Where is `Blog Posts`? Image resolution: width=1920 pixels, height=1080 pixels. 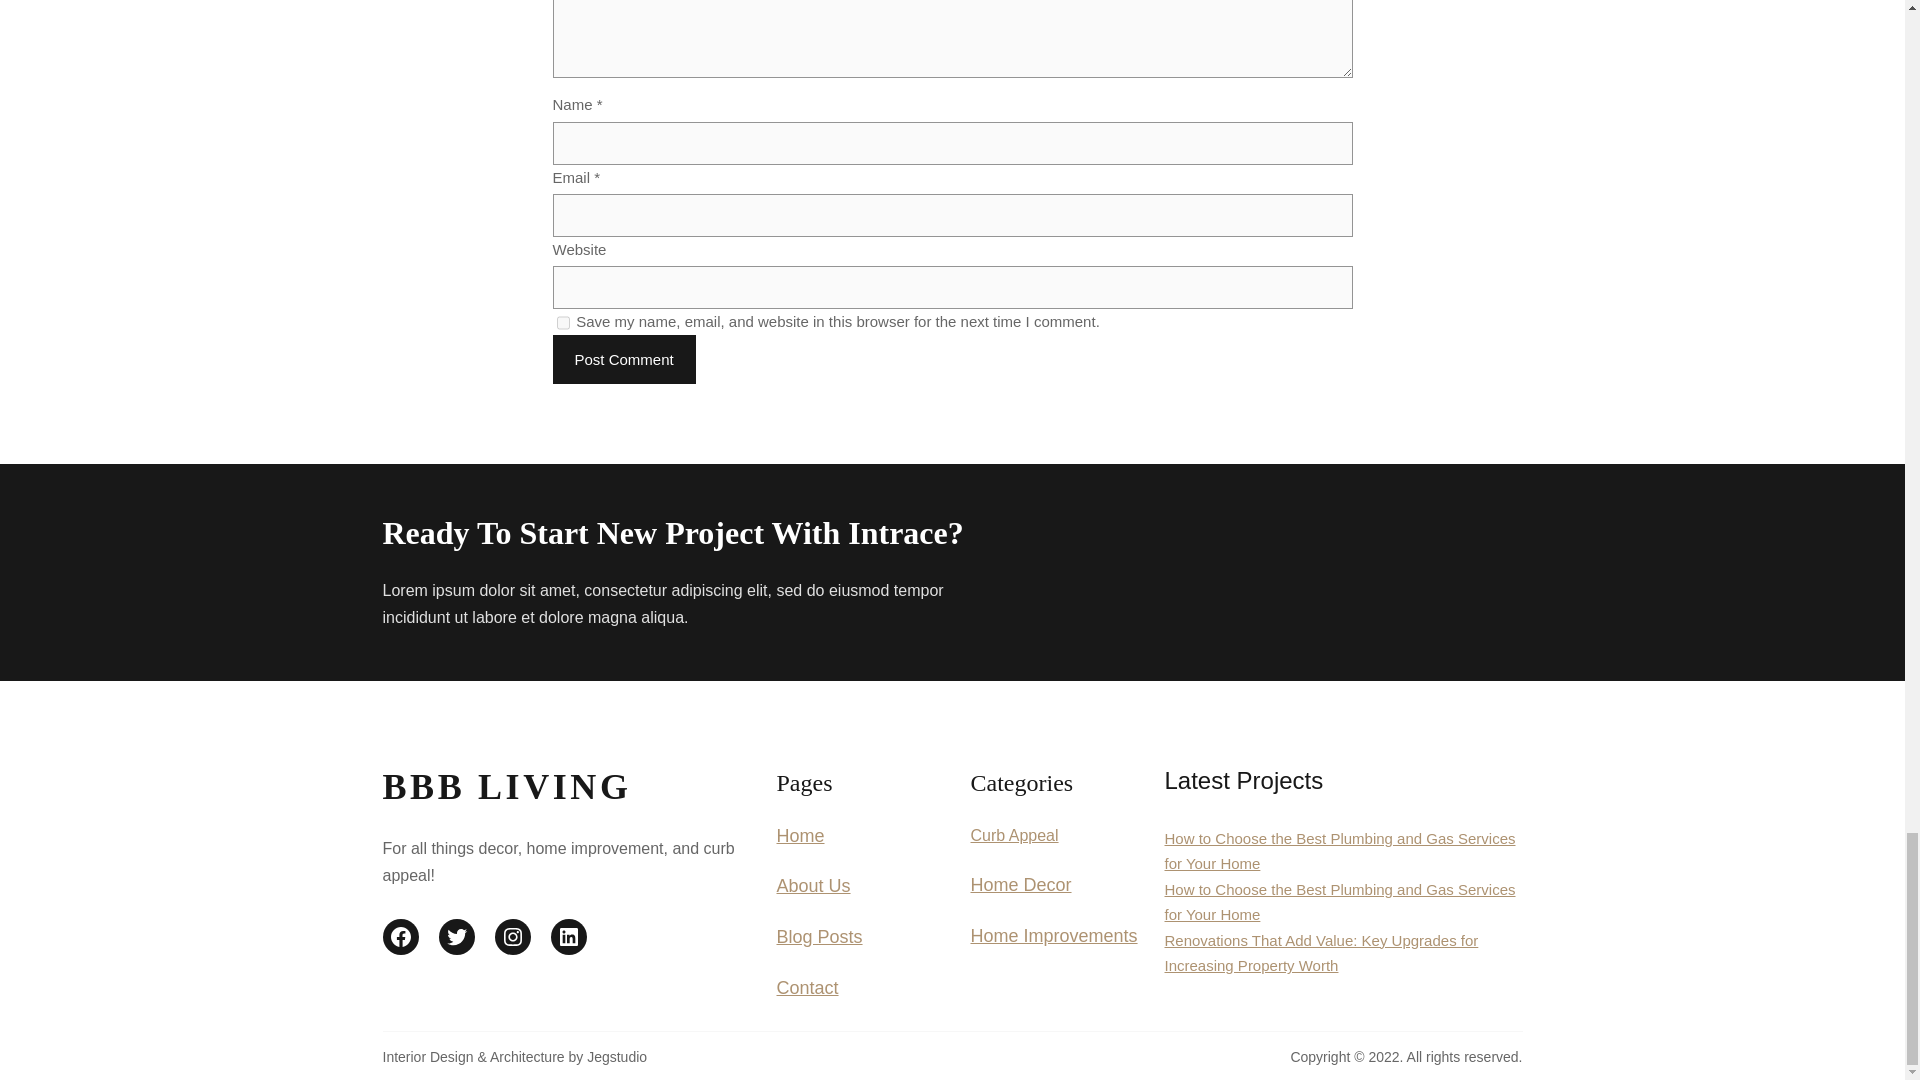 Blog Posts is located at coordinates (818, 936).